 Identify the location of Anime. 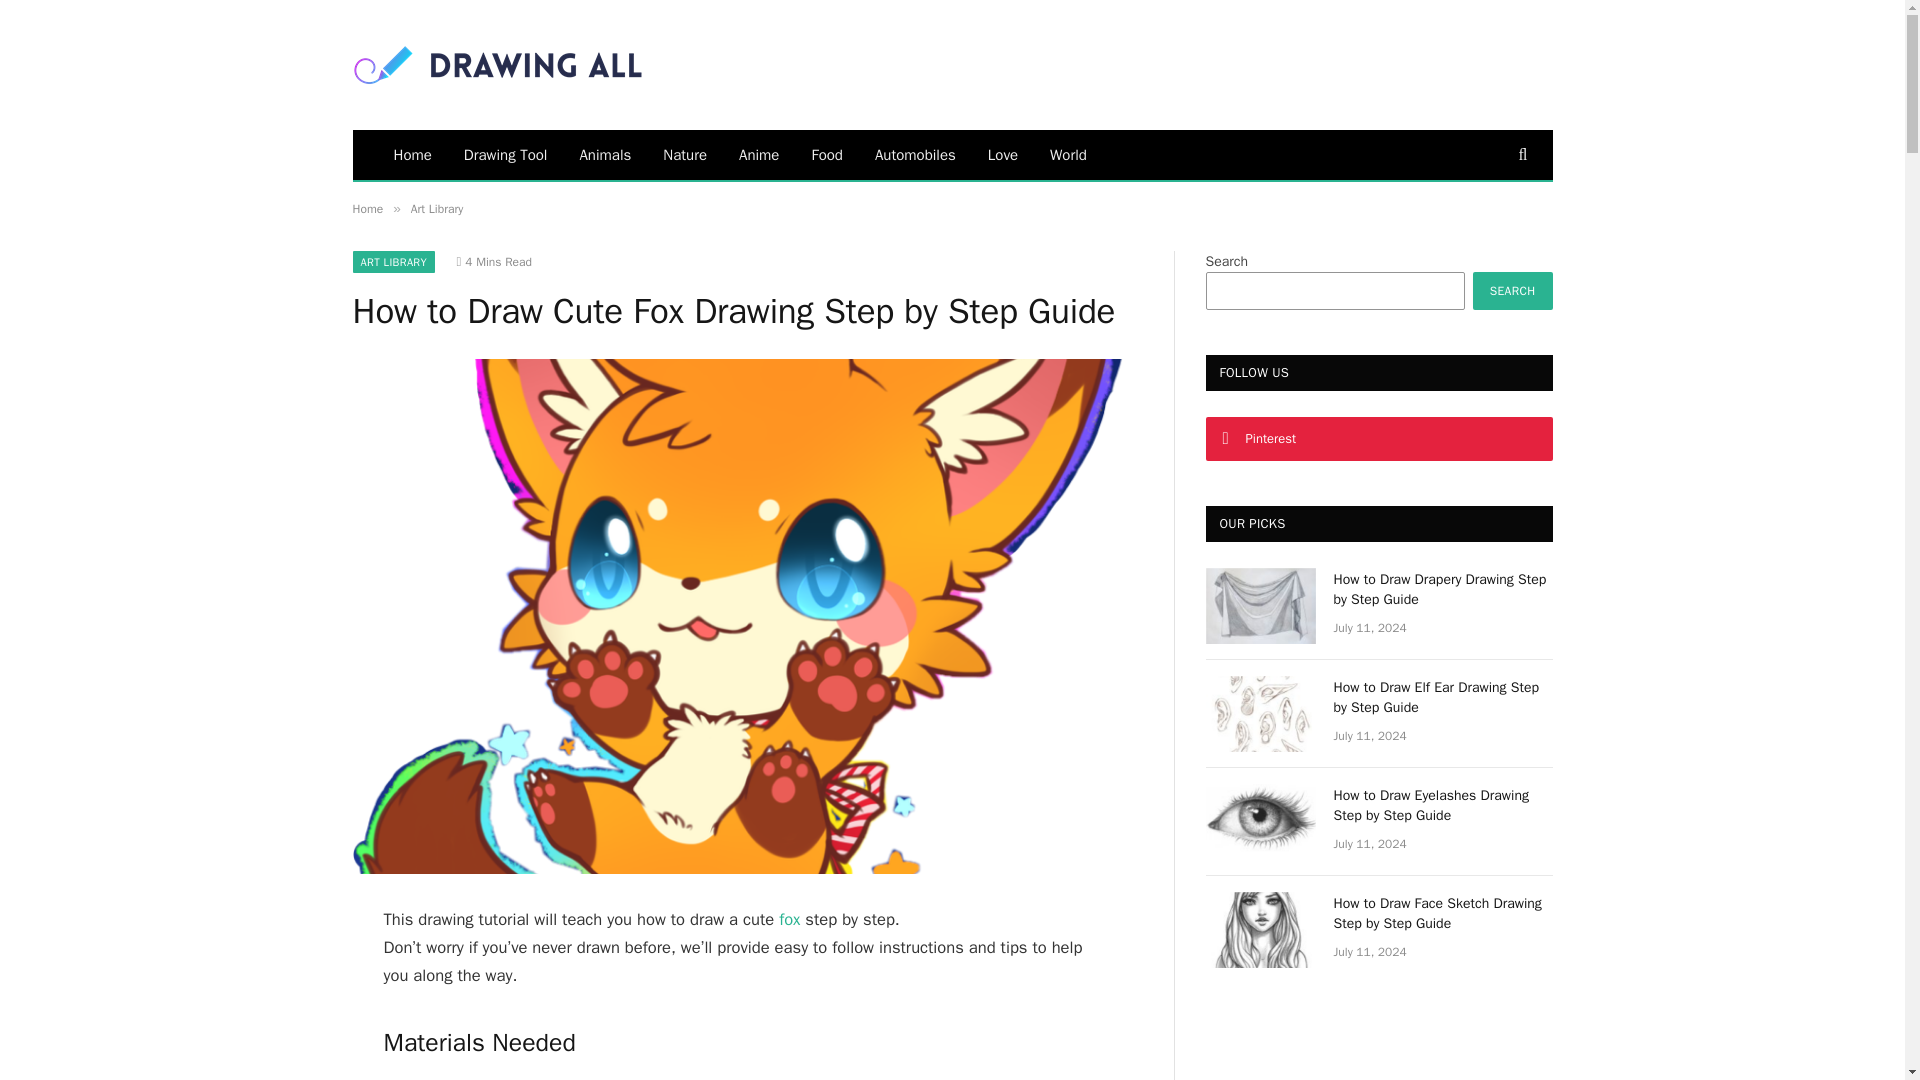
(758, 154).